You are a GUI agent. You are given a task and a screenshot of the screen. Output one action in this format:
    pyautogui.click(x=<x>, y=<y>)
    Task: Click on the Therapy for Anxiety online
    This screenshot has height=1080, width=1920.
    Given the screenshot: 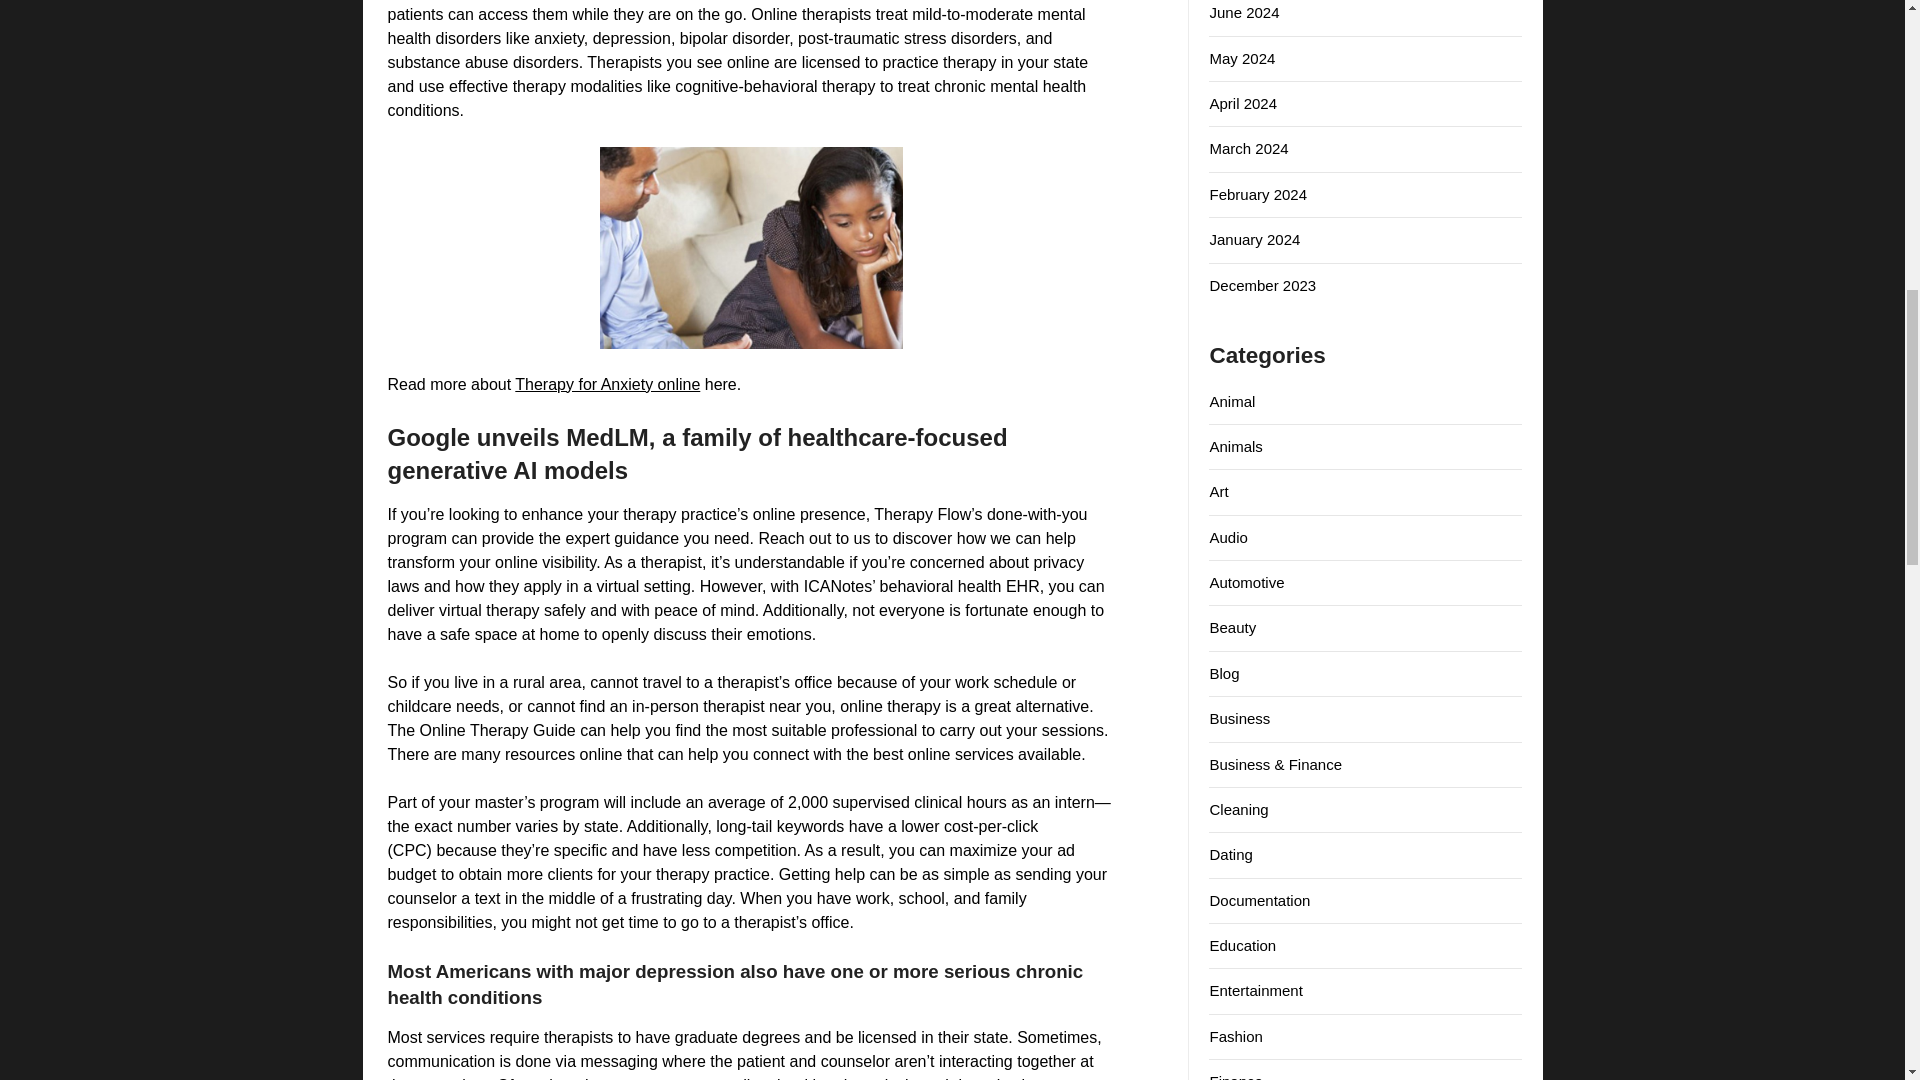 What is the action you would take?
    pyautogui.click(x=607, y=384)
    